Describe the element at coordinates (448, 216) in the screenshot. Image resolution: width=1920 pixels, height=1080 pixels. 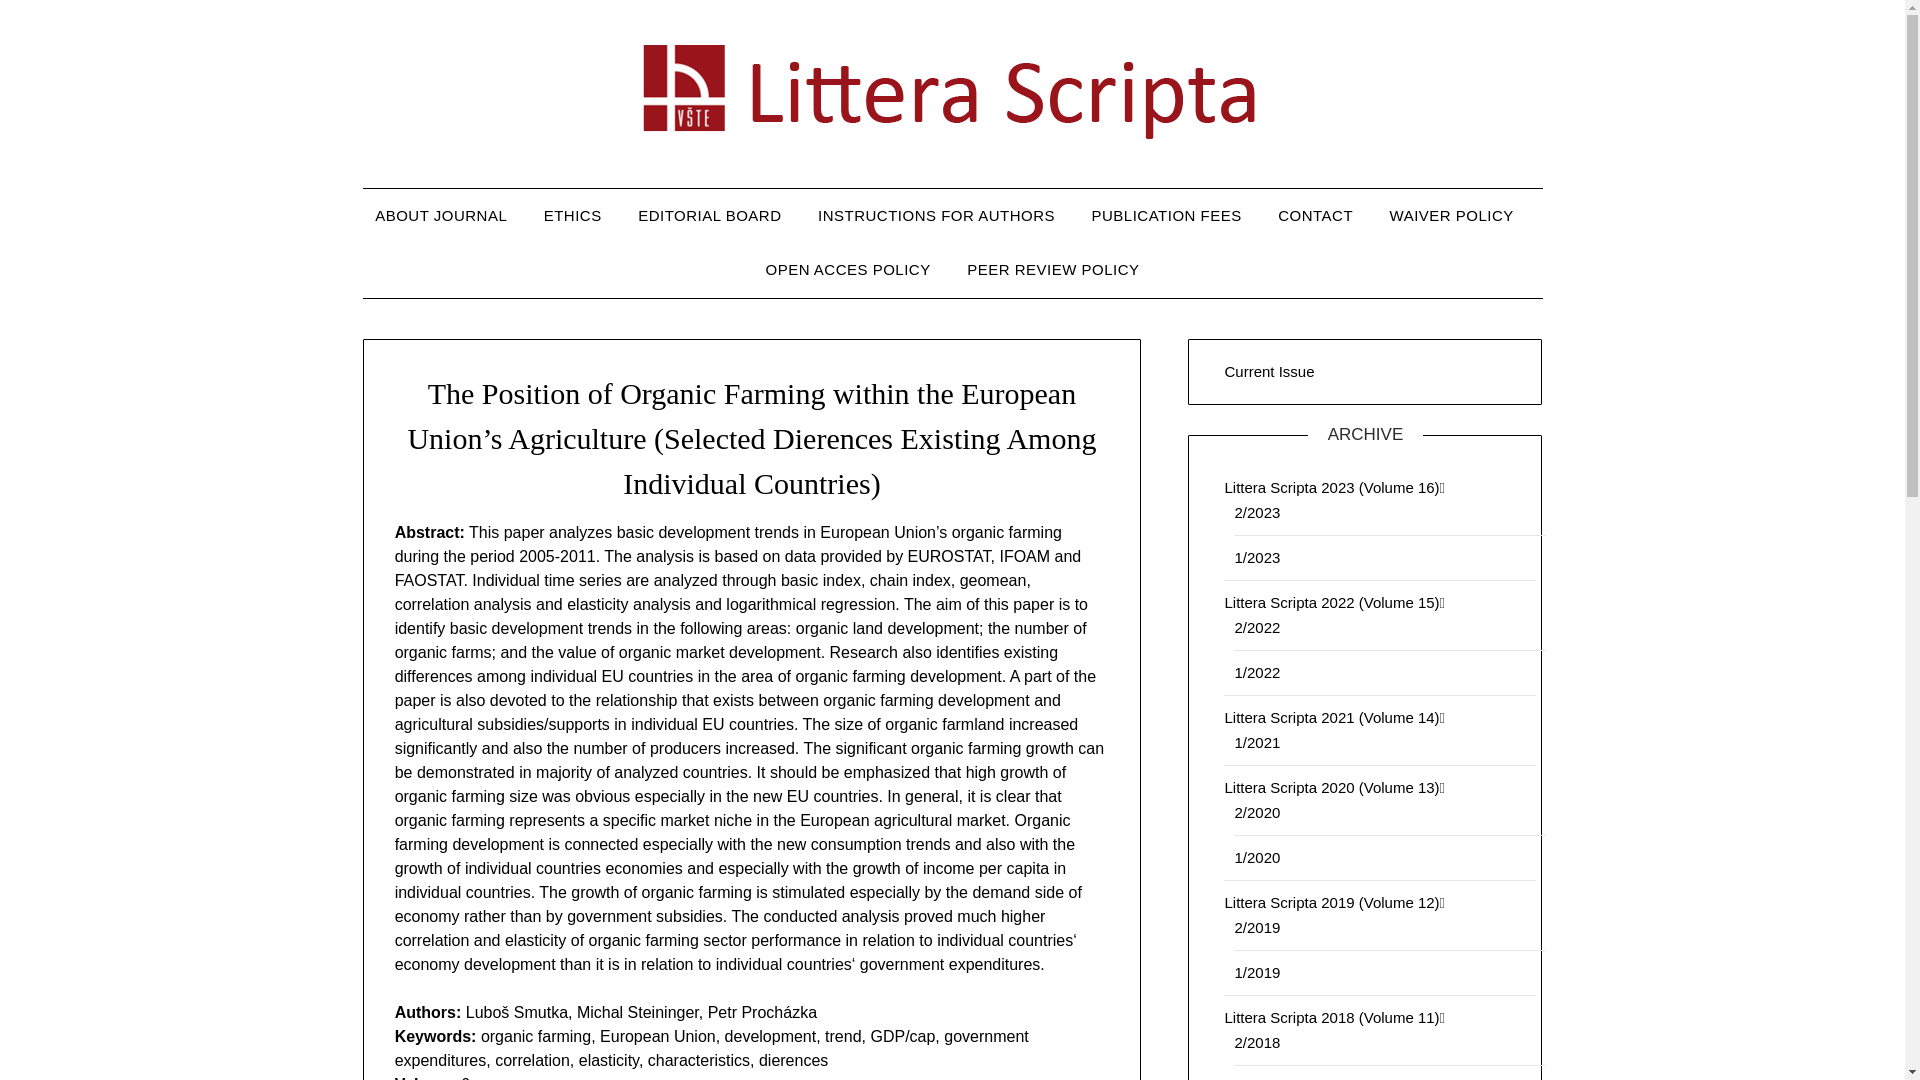
I see `ABOUT JOURNAL` at that location.